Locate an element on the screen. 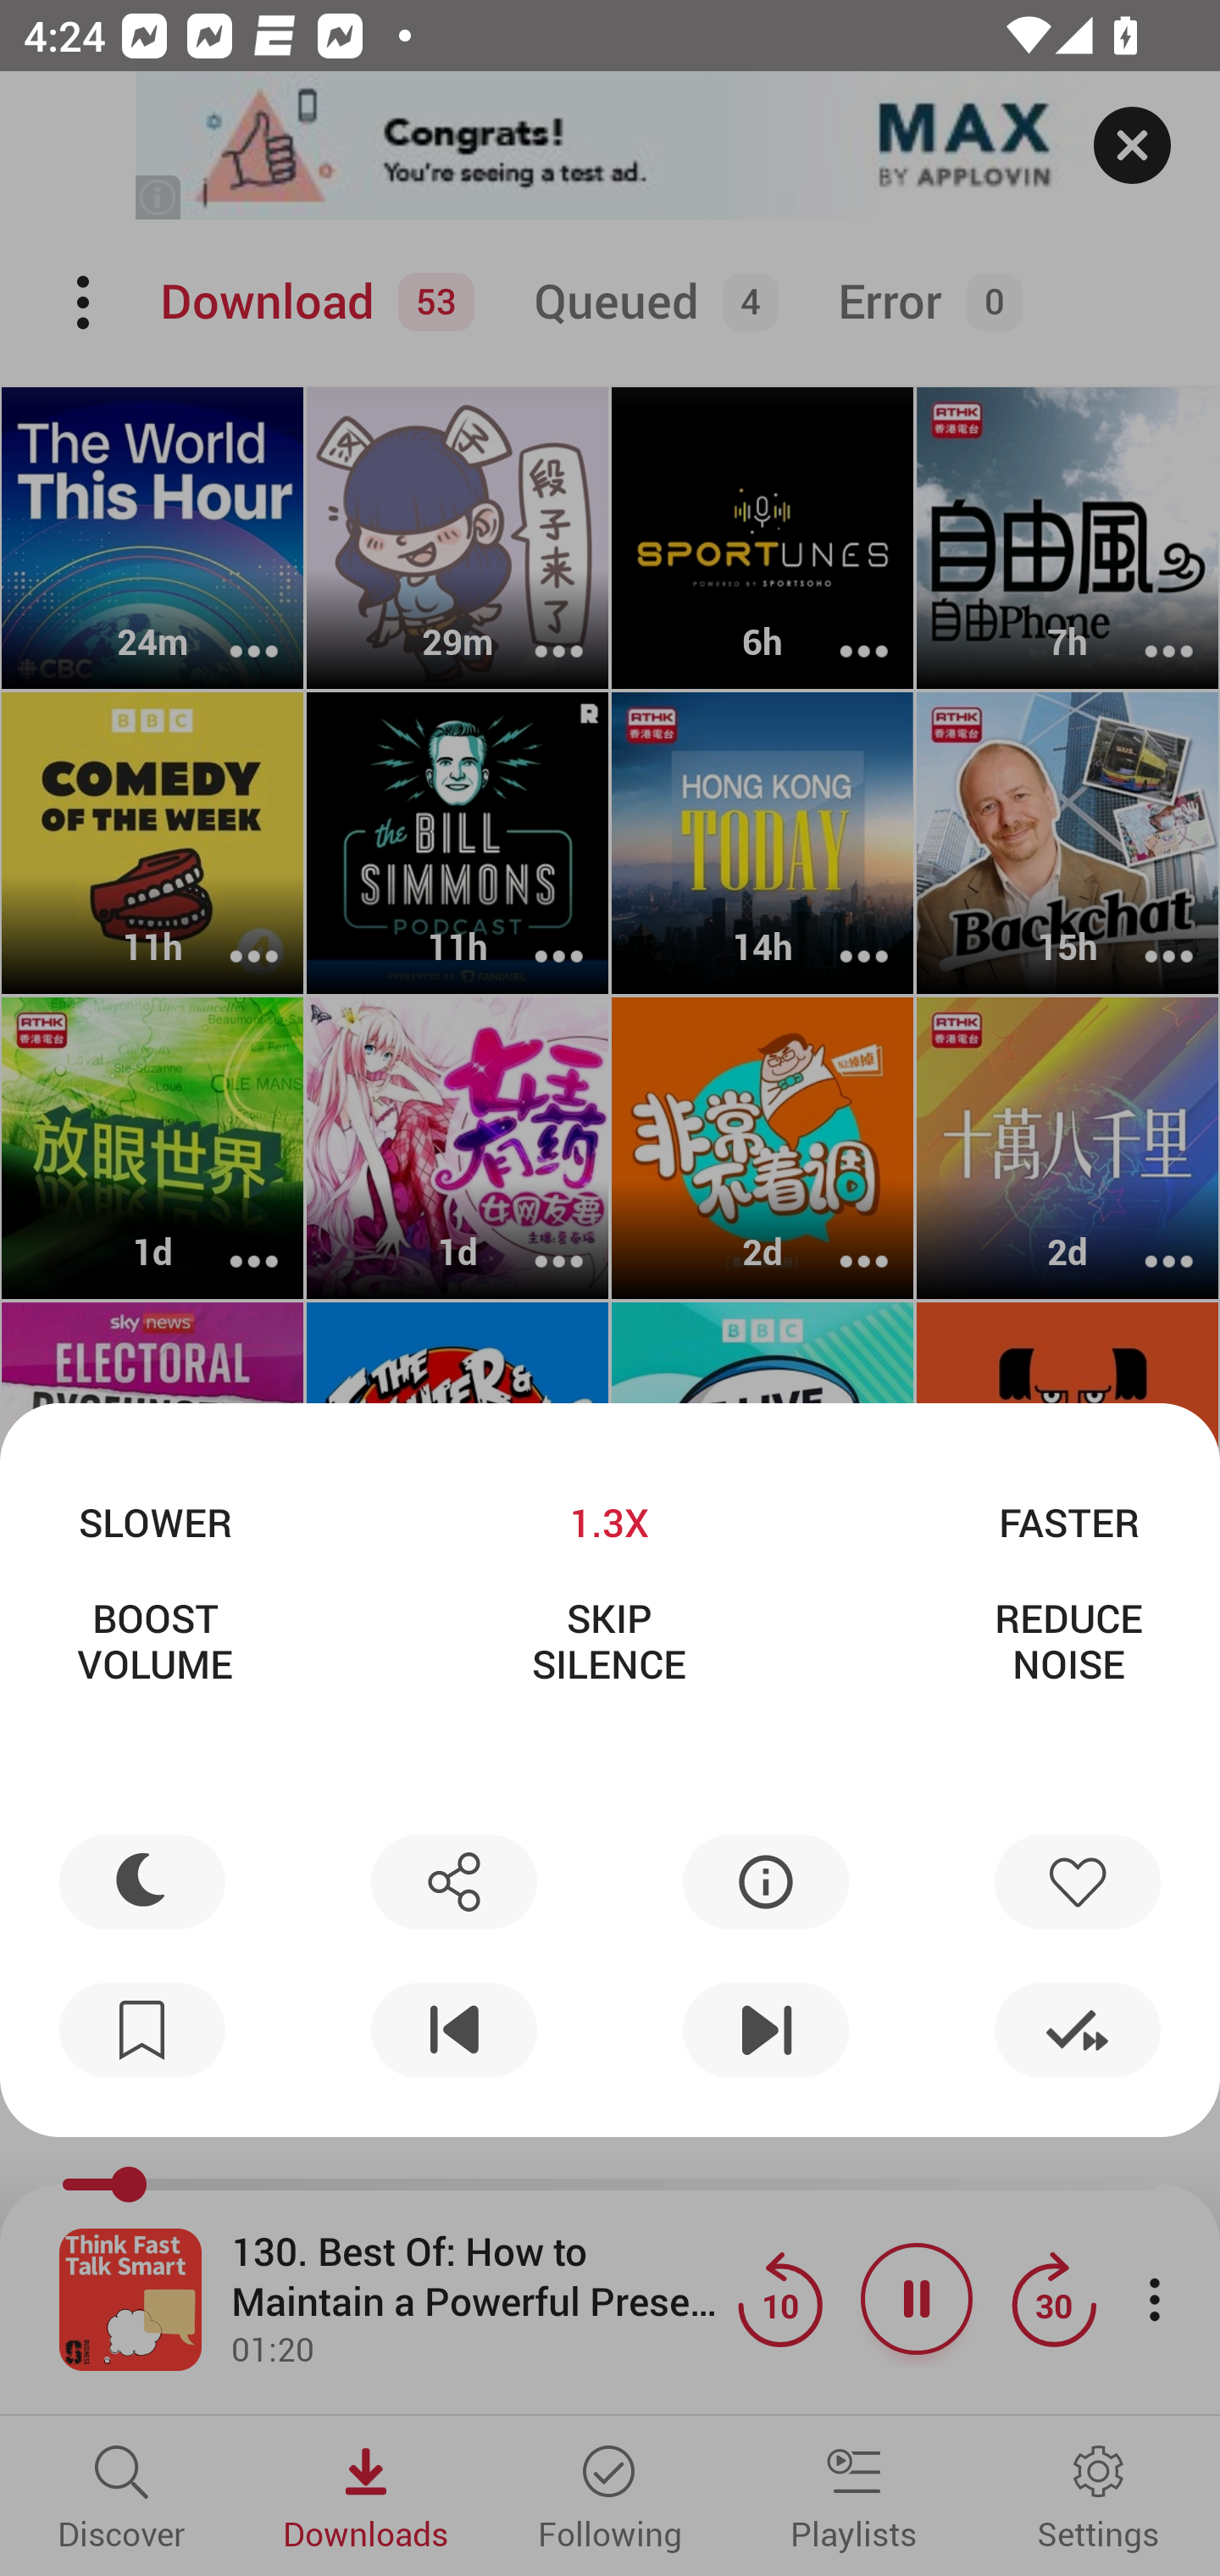  New bookmark … is located at coordinates (142, 2030).